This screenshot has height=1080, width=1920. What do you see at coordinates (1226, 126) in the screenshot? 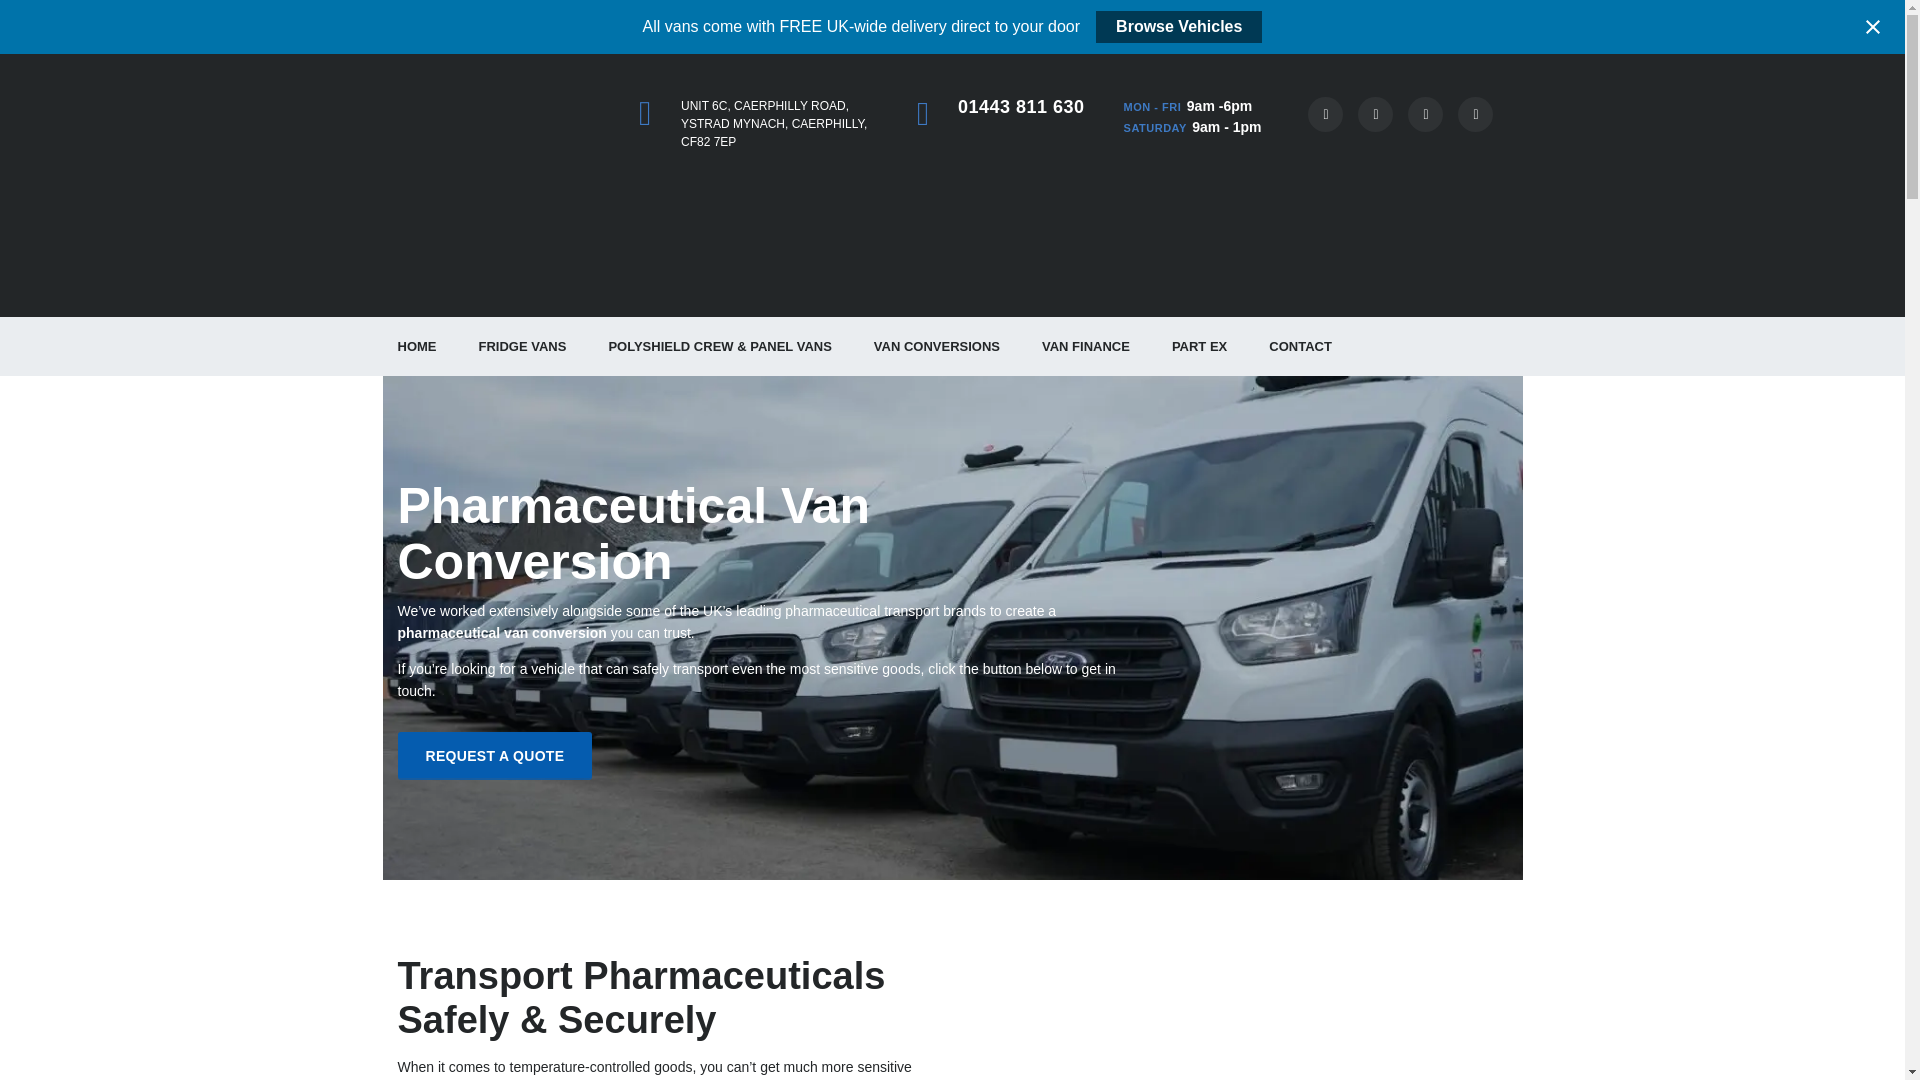
I see `9am - 1pm` at bounding box center [1226, 126].